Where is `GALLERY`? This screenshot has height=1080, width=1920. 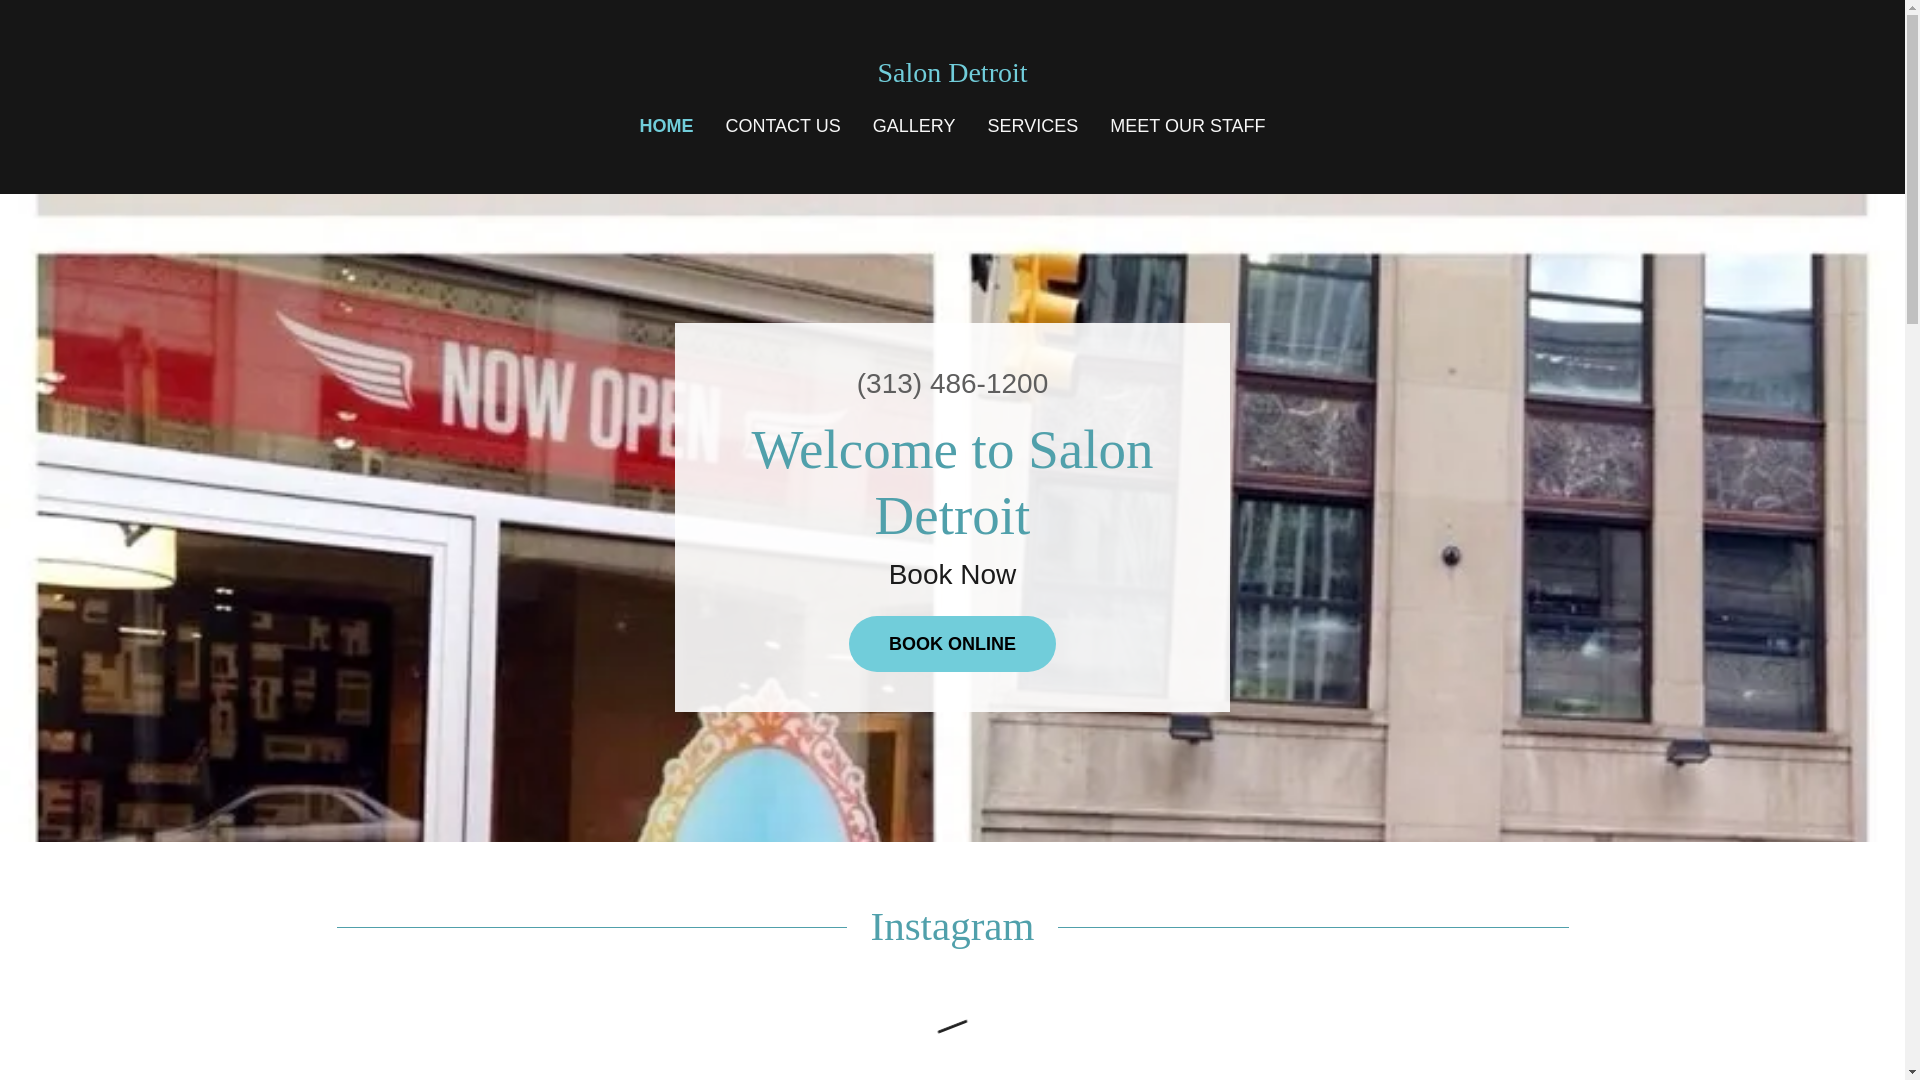
GALLERY is located at coordinates (914, 126).